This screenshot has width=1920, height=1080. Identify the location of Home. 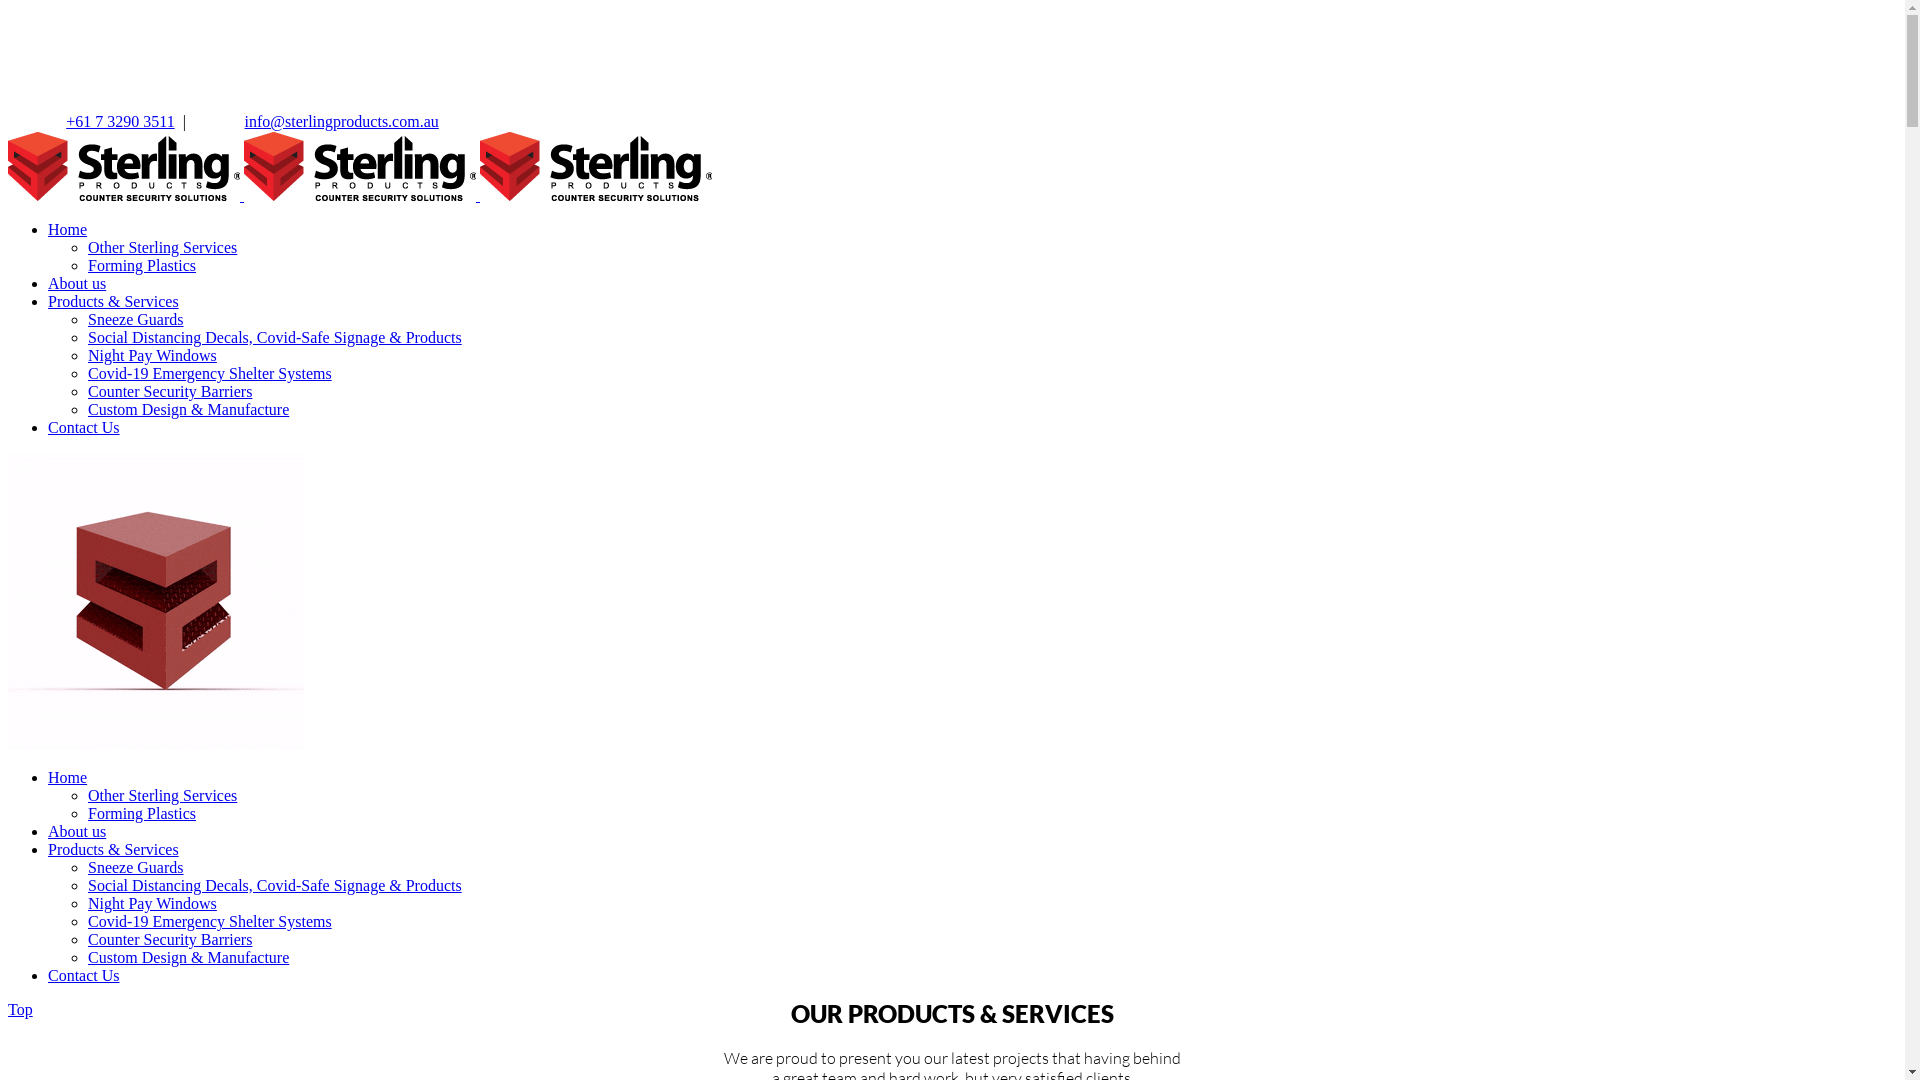
(68, 778).